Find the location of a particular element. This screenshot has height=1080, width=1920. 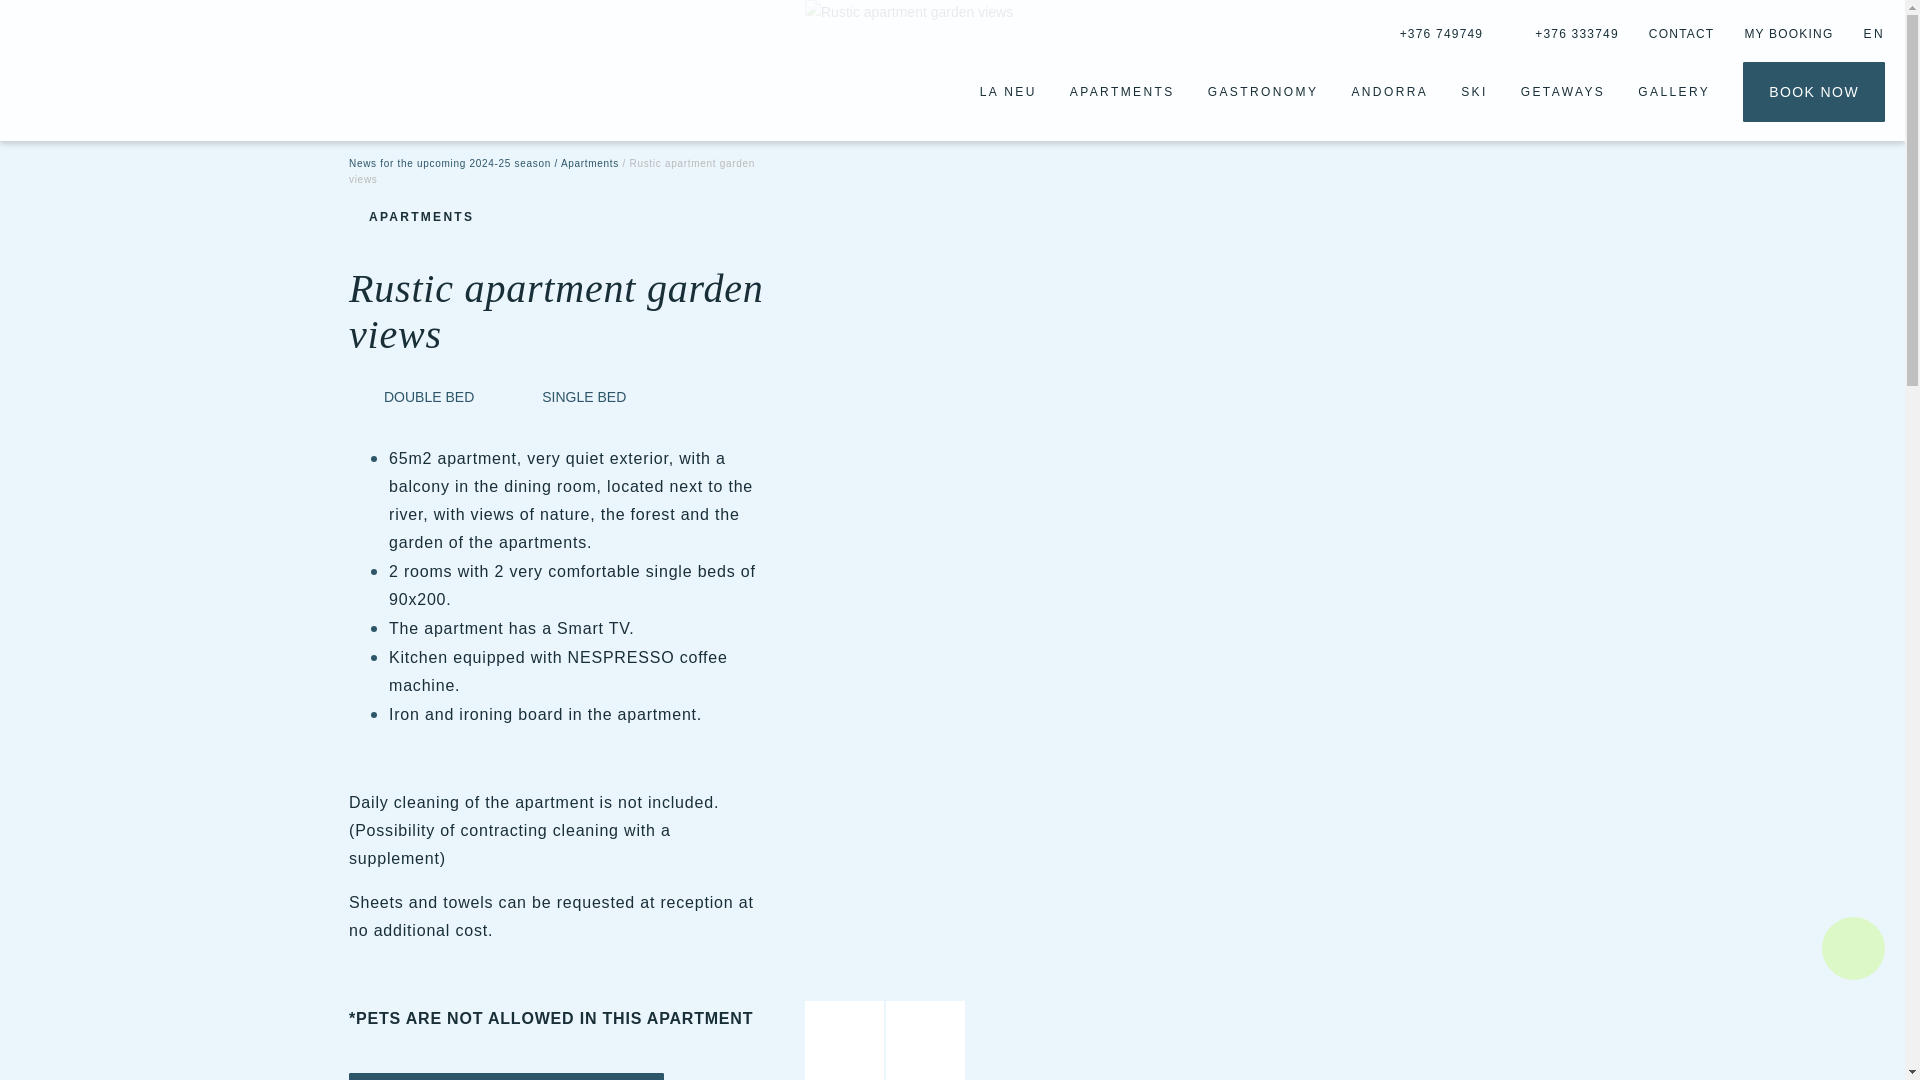

Apartments is located at coordinates (1122, 91).